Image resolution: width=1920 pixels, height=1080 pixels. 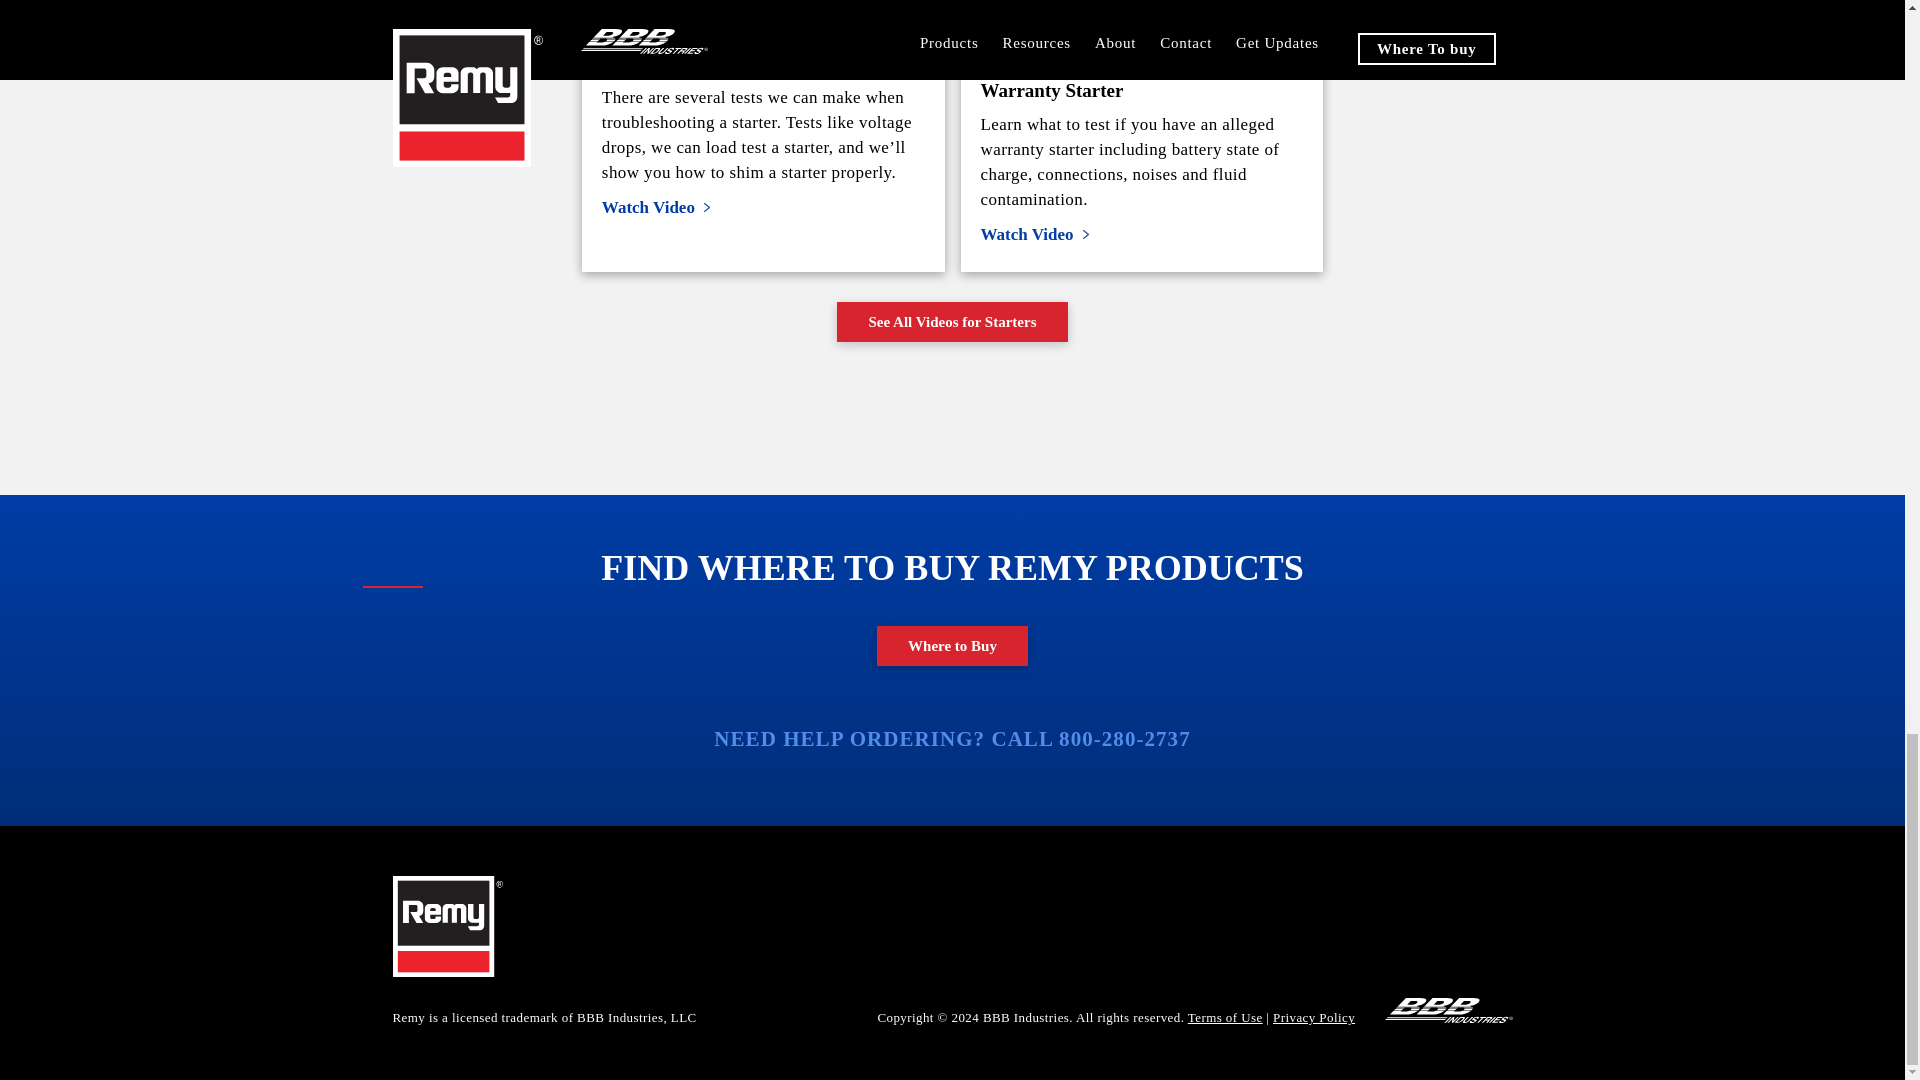 What do you see at coordinates (1226, 1016) in the screenshot?
I see `Terms of Use` at bounding box center [1226, 1016].